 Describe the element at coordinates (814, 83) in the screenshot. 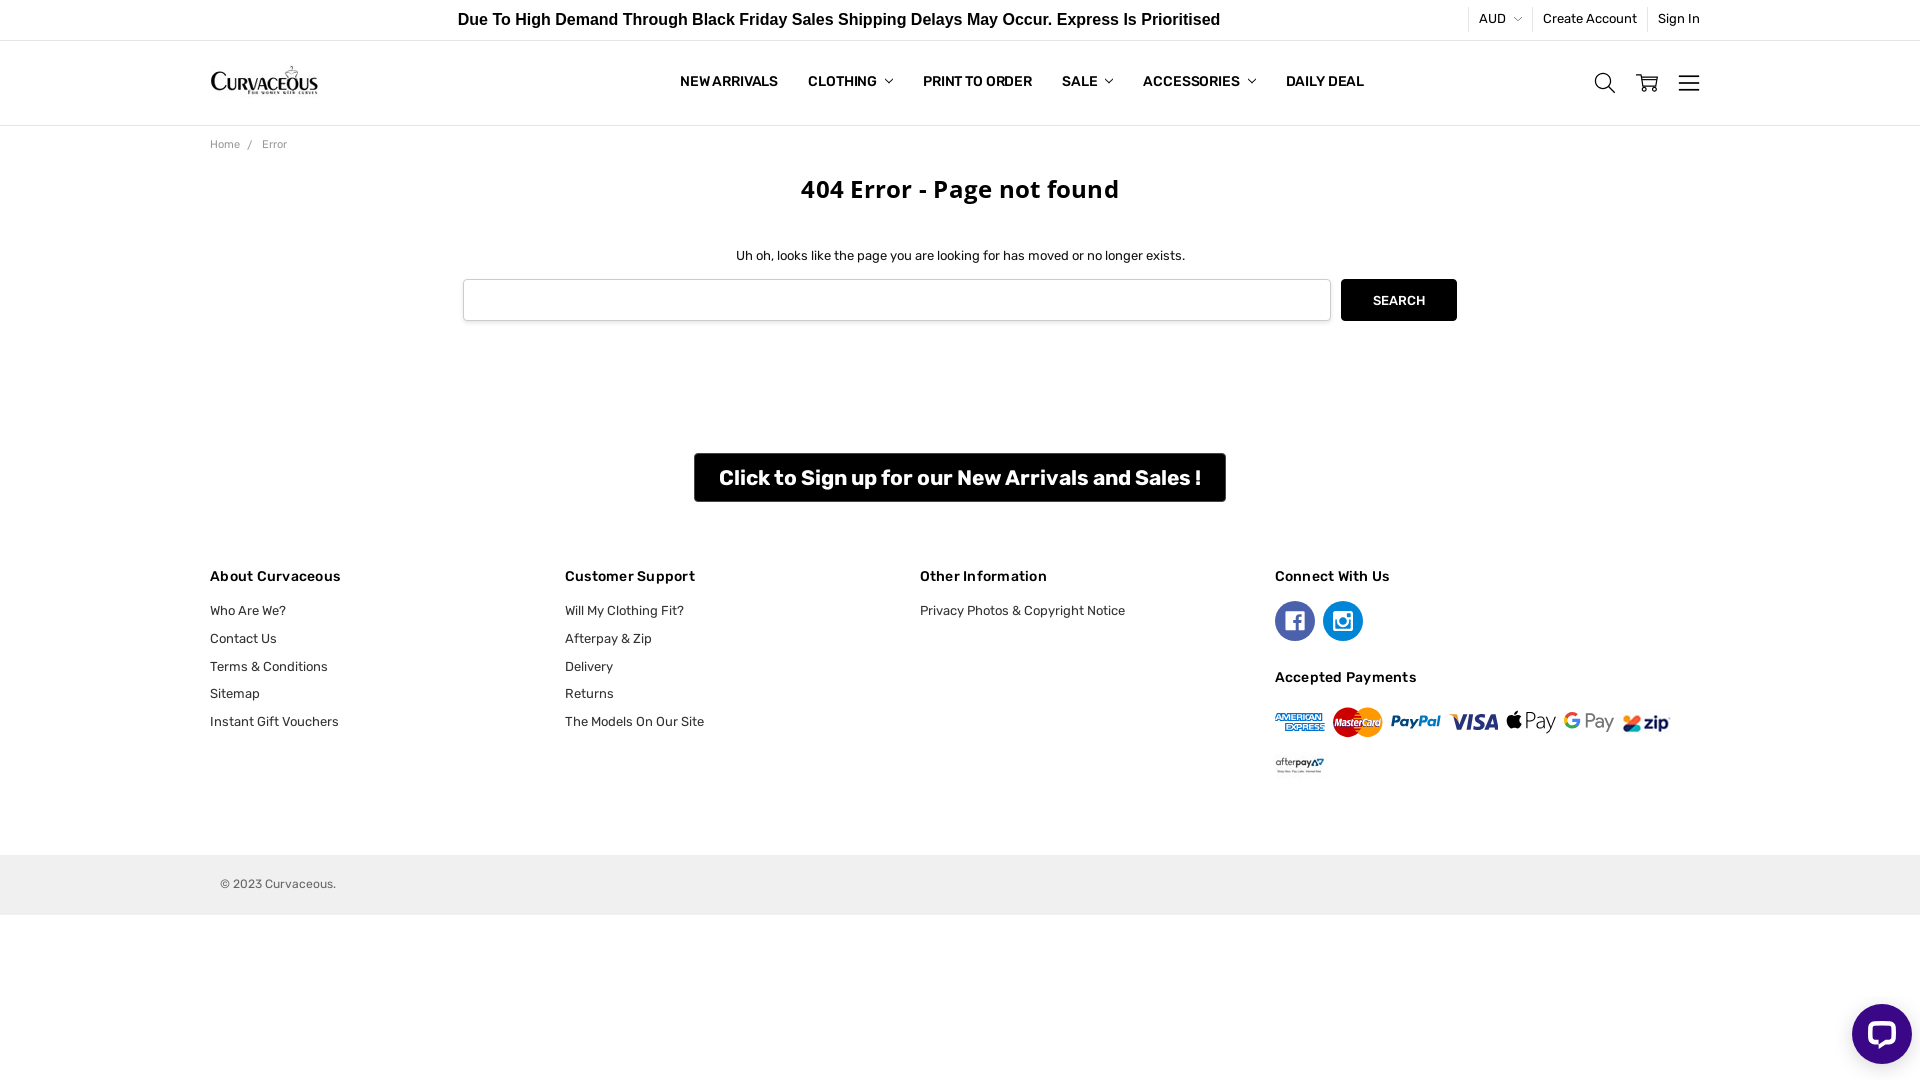

I see `THE MODELS ON CURVACEOUS WEBSITE` at that location.